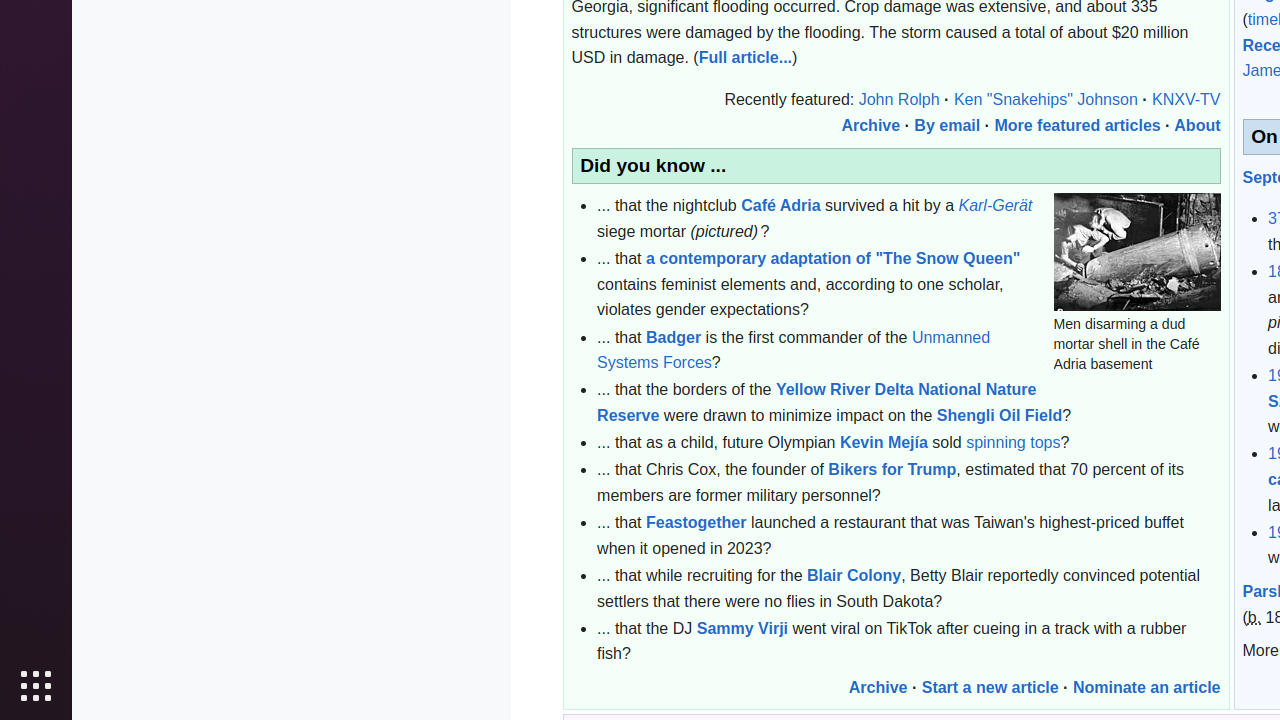  I want to click on spinning tops, so click(1014, 443).